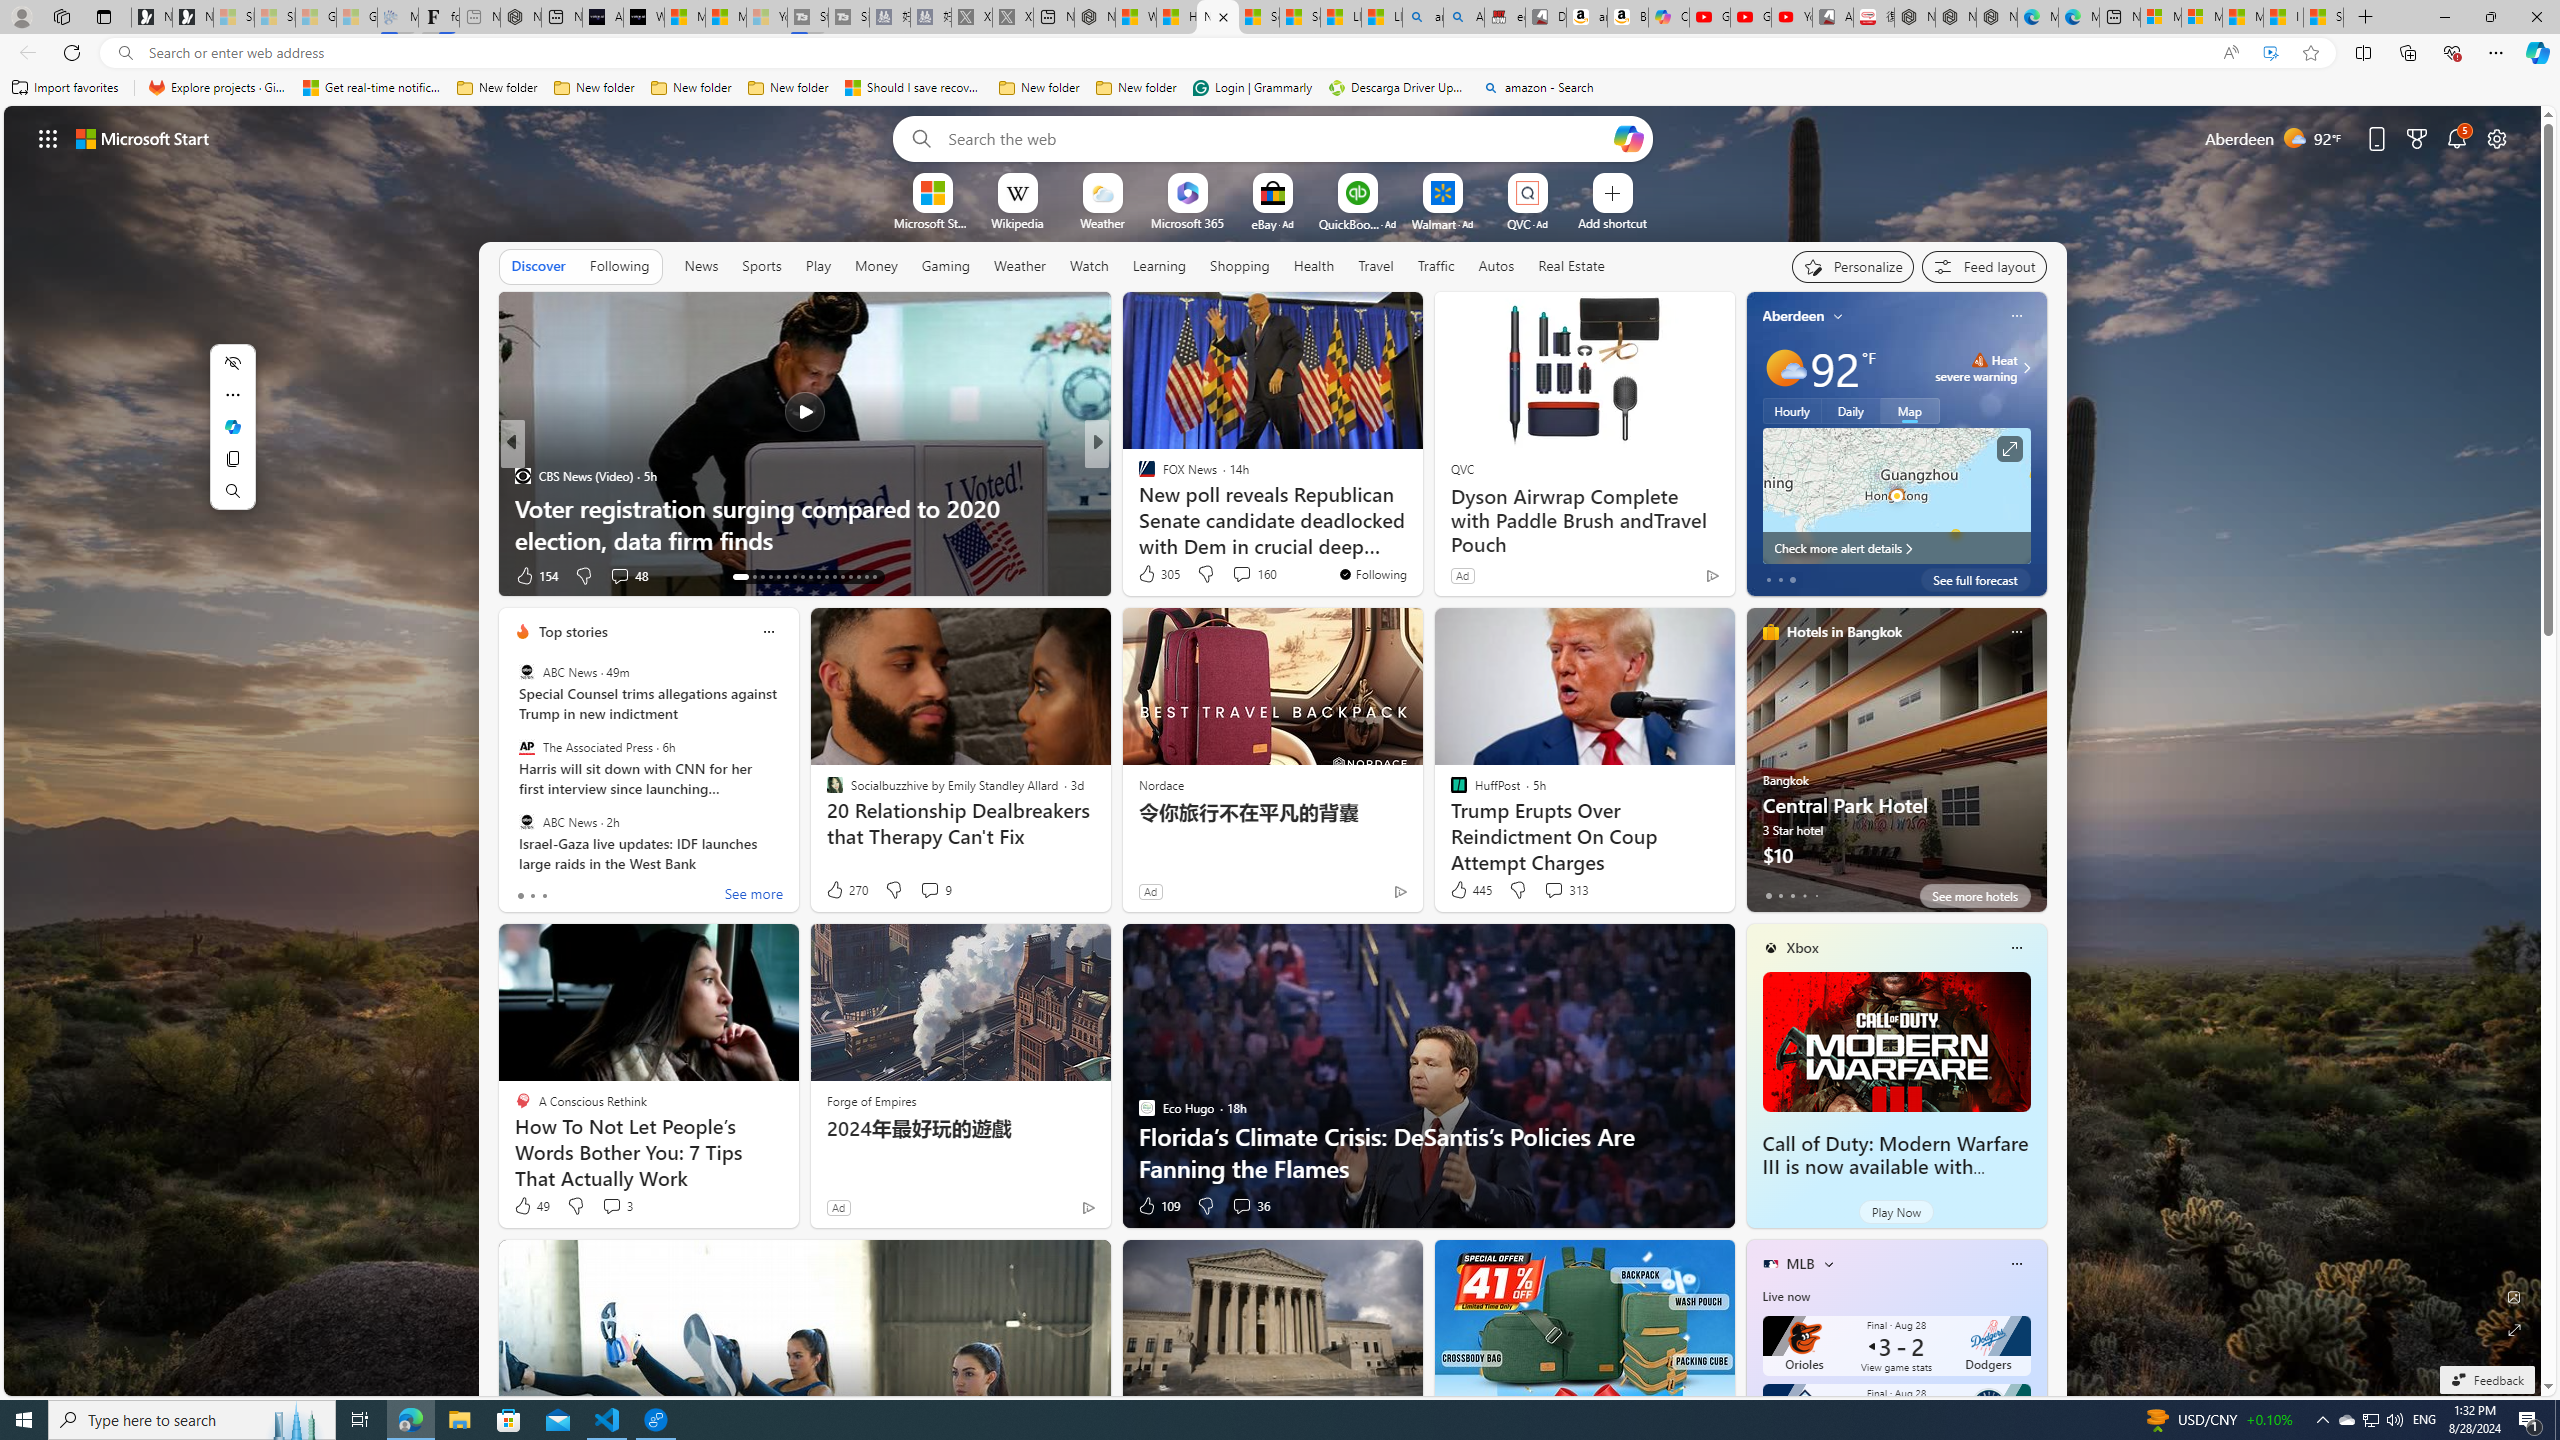 The width and height of the screenshot is (2560, 1440). What do you see at coordinates (1148, 576) in the screenshot?
I see `3k Like` at bounding box center [1148, 576].